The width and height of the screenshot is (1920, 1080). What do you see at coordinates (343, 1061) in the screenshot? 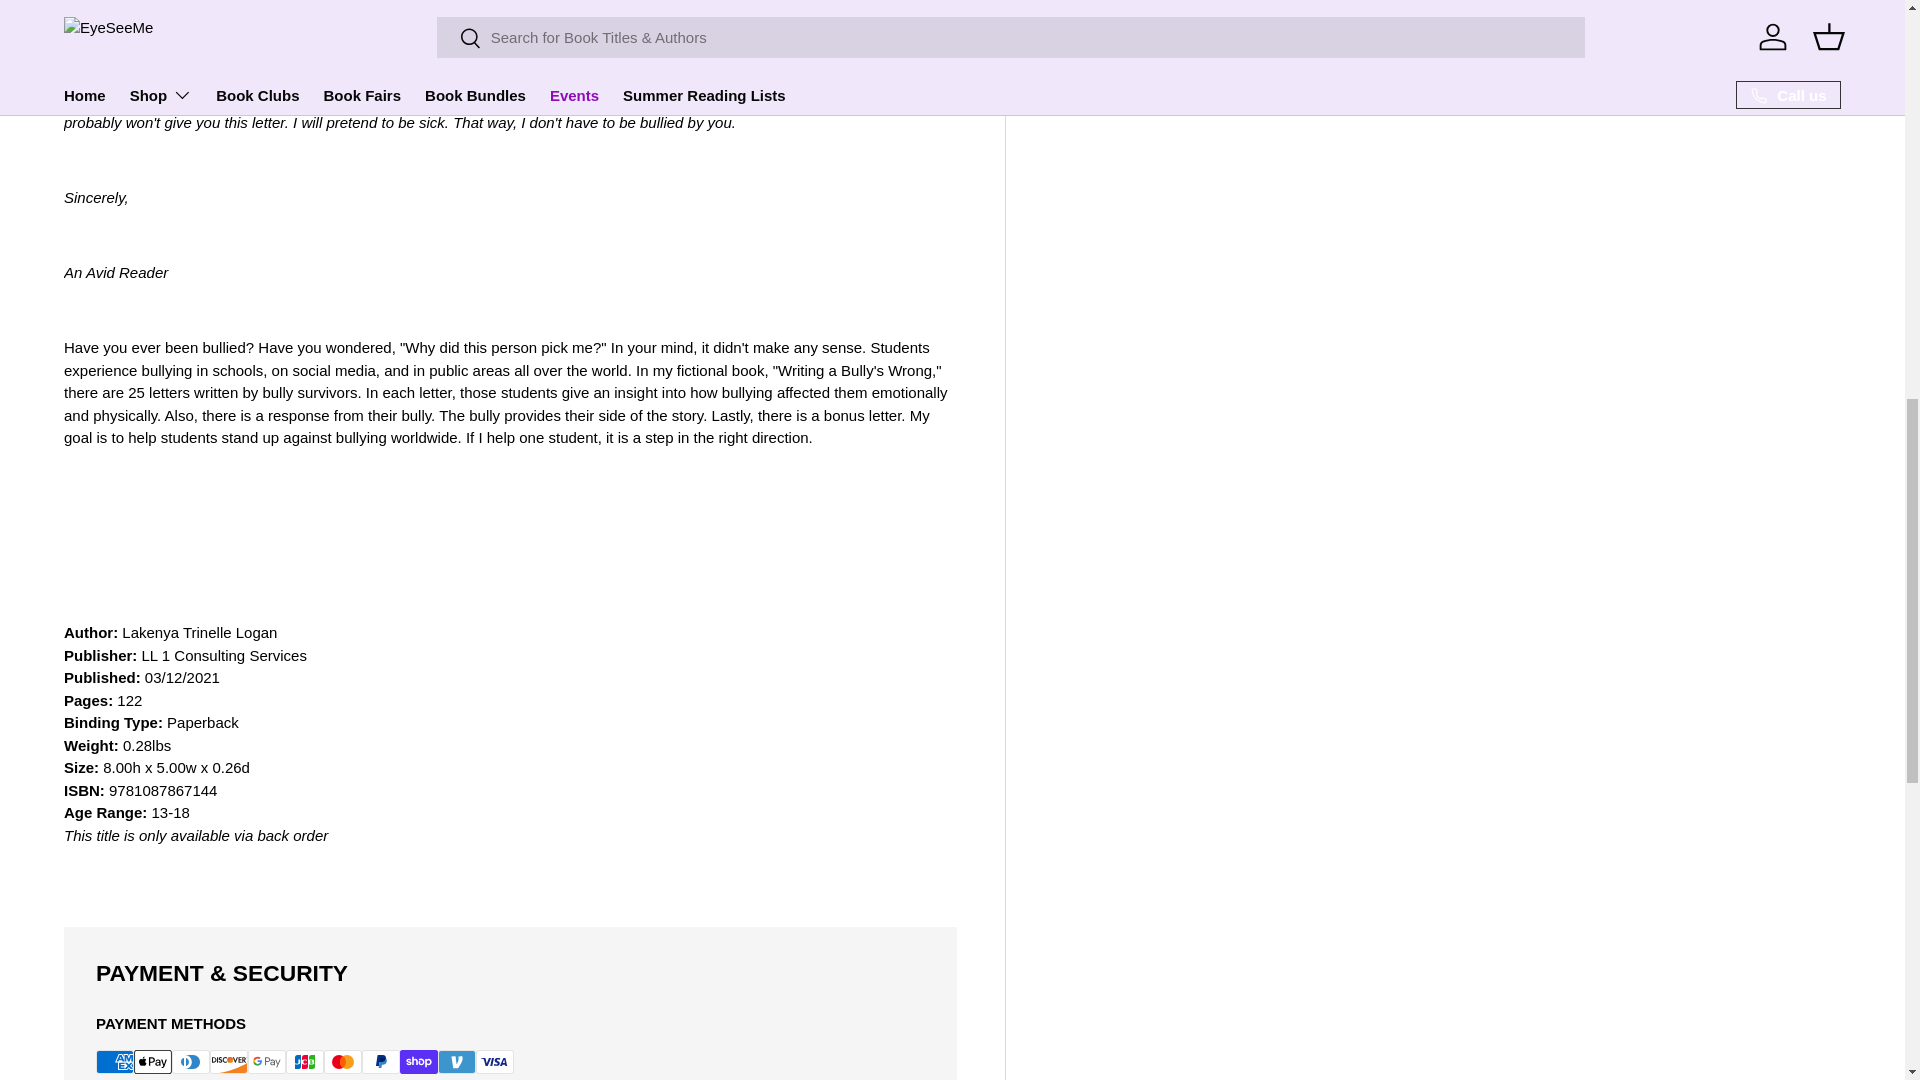
I see `Mastercard` at bounding box center [343, 1061].